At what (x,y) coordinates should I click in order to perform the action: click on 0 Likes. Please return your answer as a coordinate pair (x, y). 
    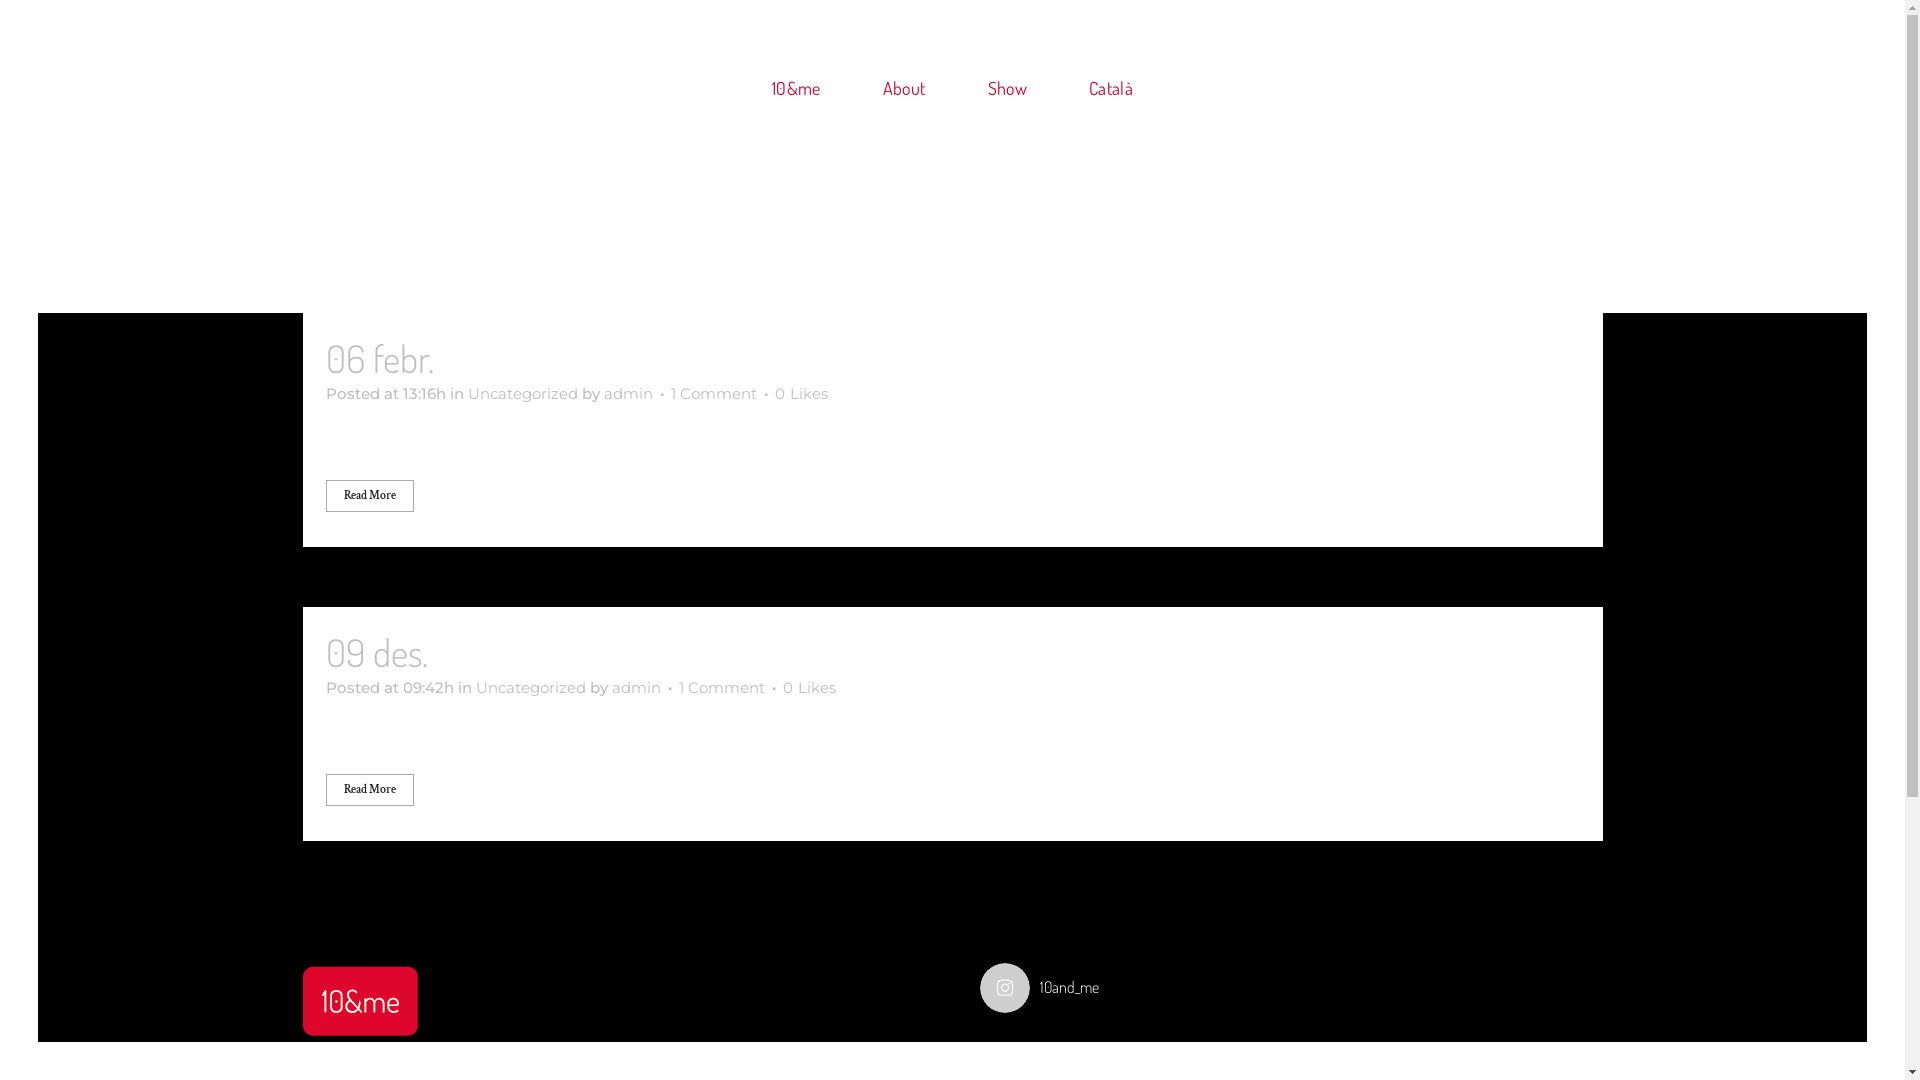
    Looking at the image, I should click on (808, 688).